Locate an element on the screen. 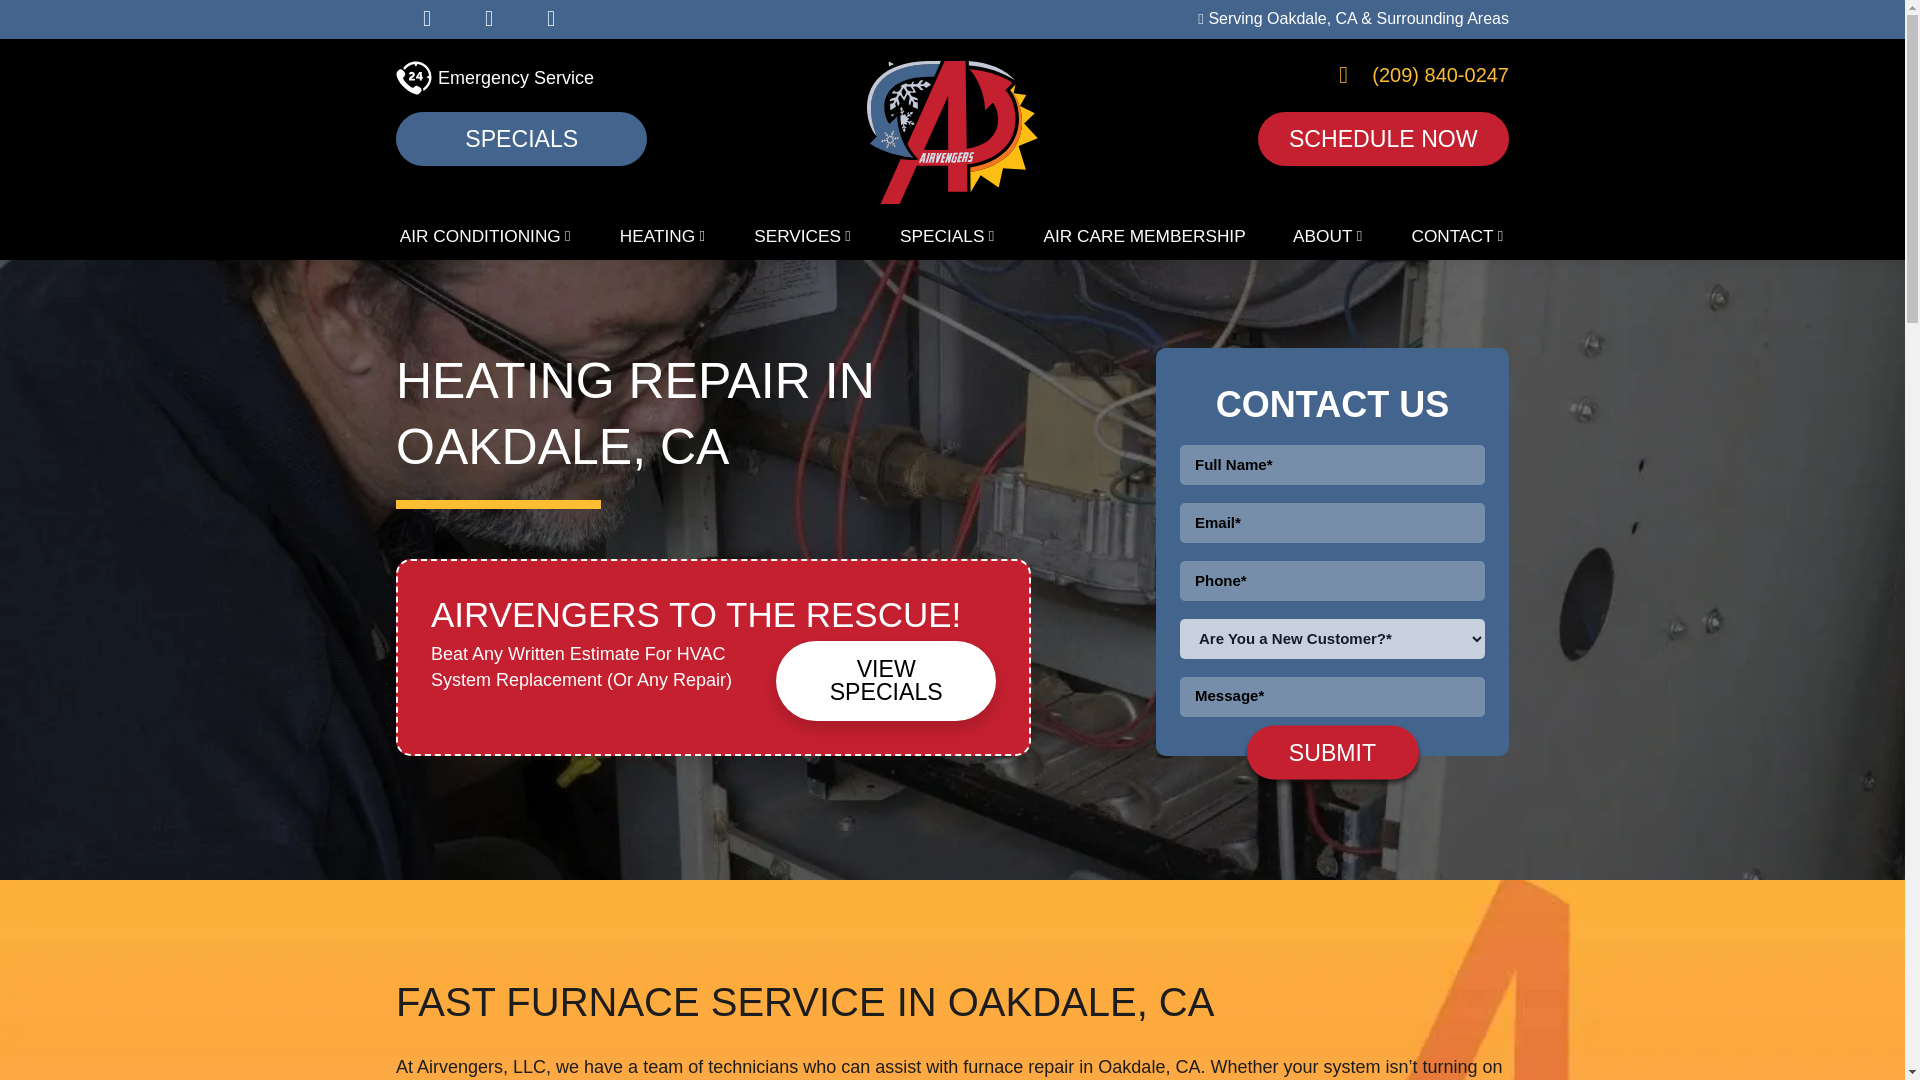 The image size is (1920, 1080). AIR CONDITIONING is located at coordinates (486, 234).